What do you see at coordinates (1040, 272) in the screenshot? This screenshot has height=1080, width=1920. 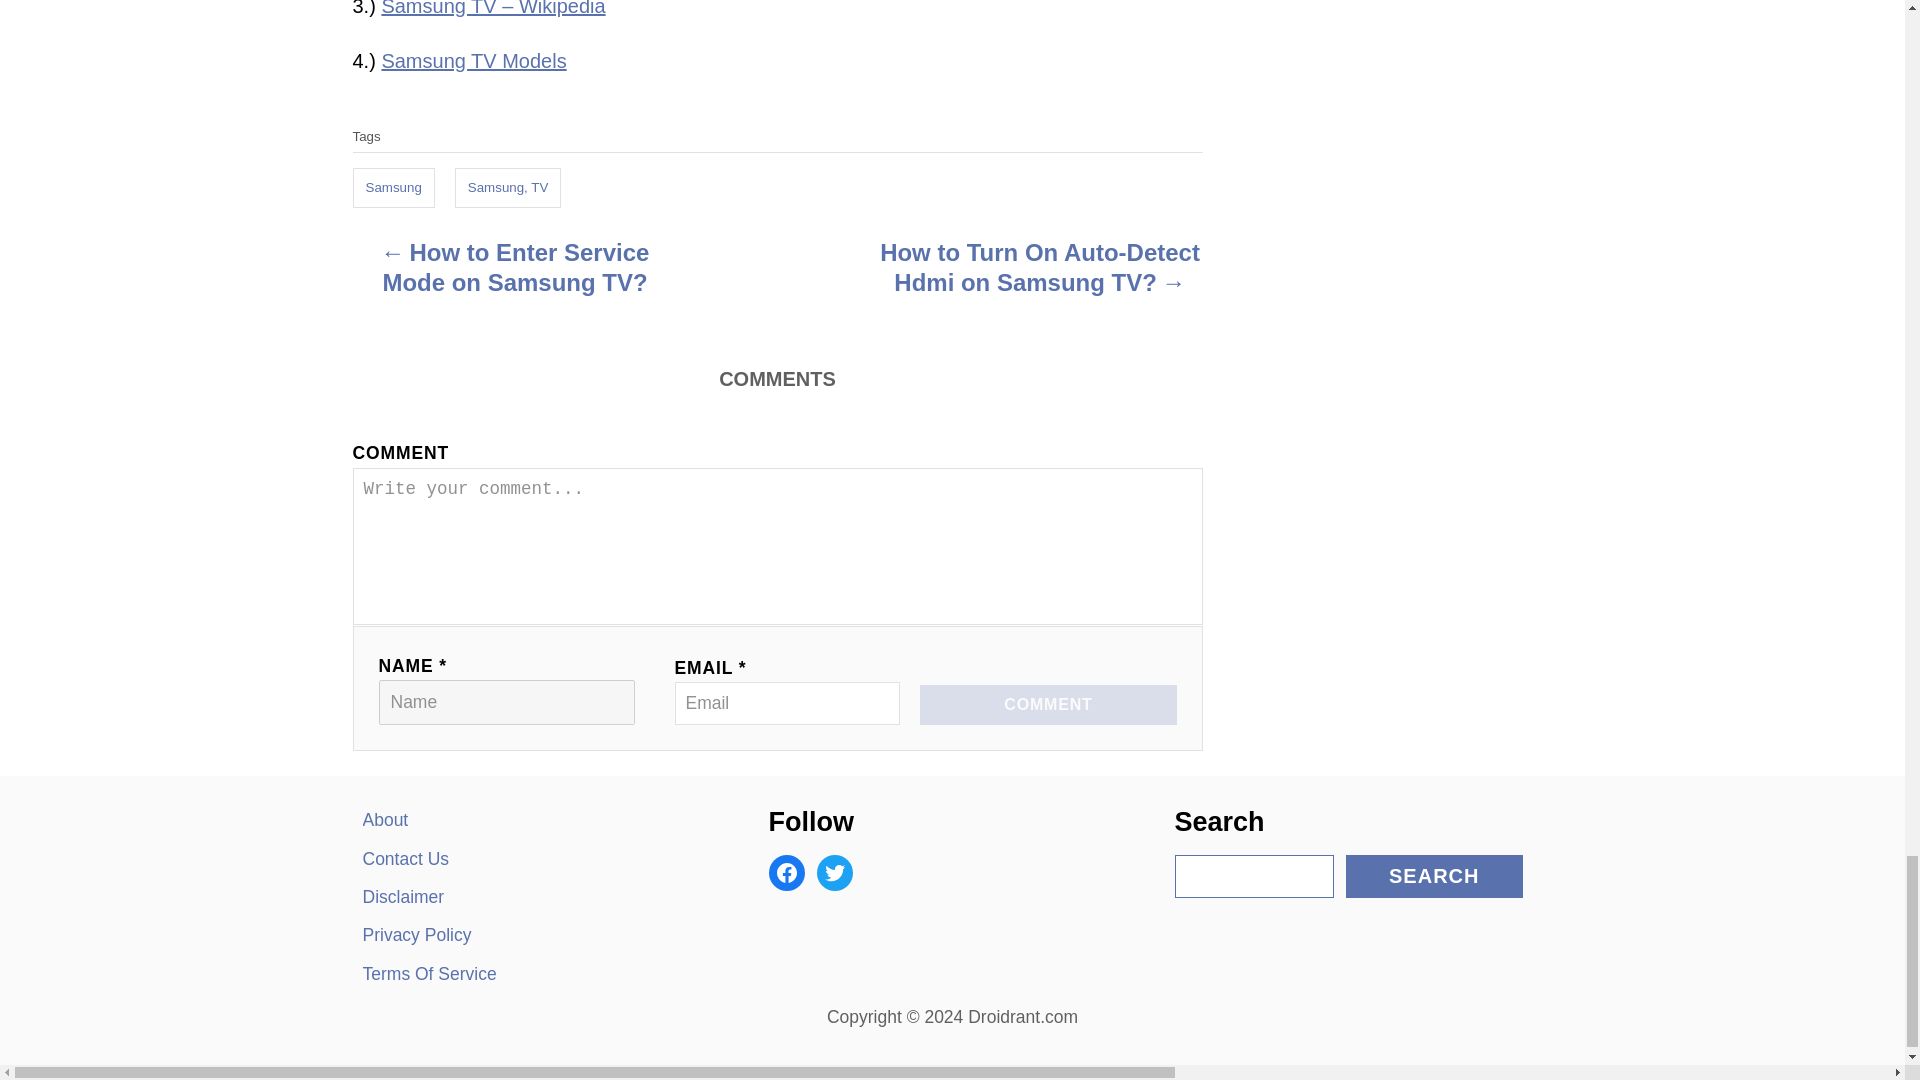 I see `How to Turn On Auto-Detect Hdmi on Samsung TV?` at bounding box center [1040, 272].